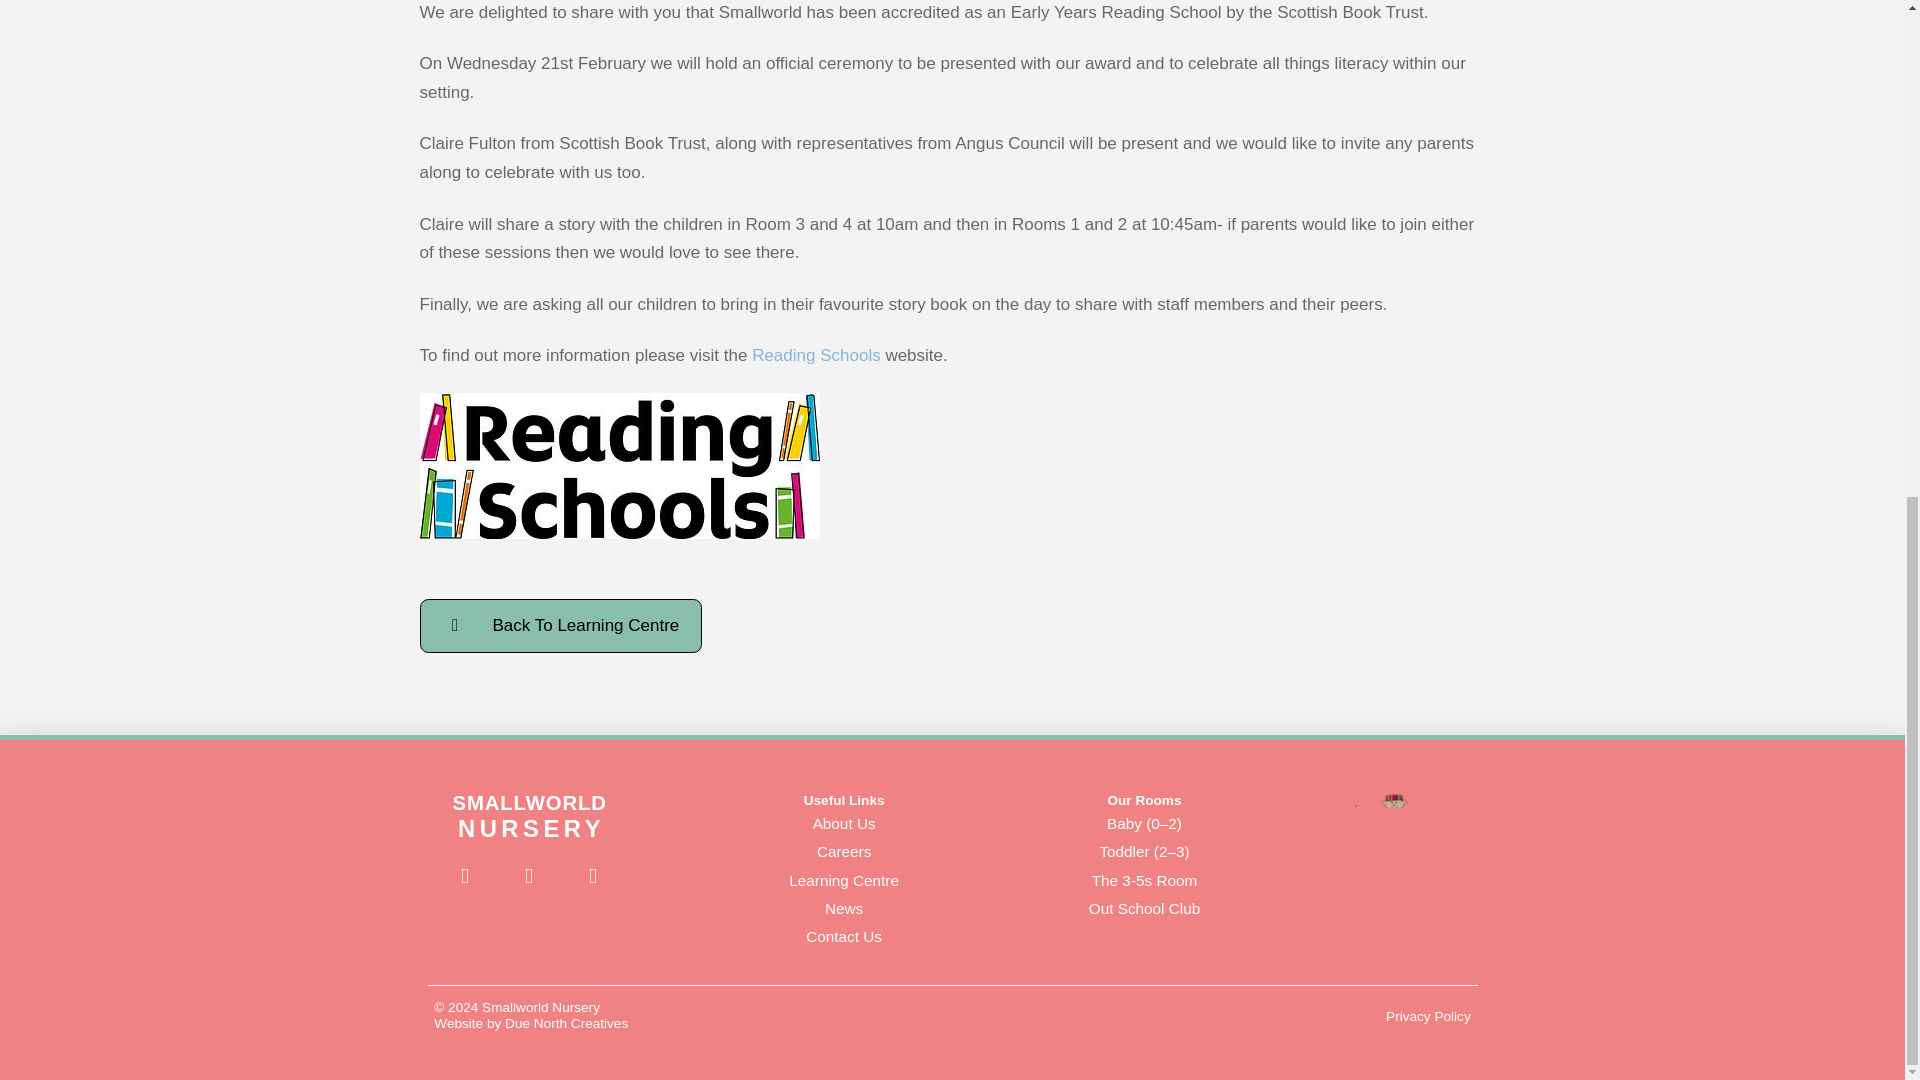 This screenshot has height=1080, width=1920. Describe the element at coordinates (844, 909) in the screenshot. I see `News` at that location.